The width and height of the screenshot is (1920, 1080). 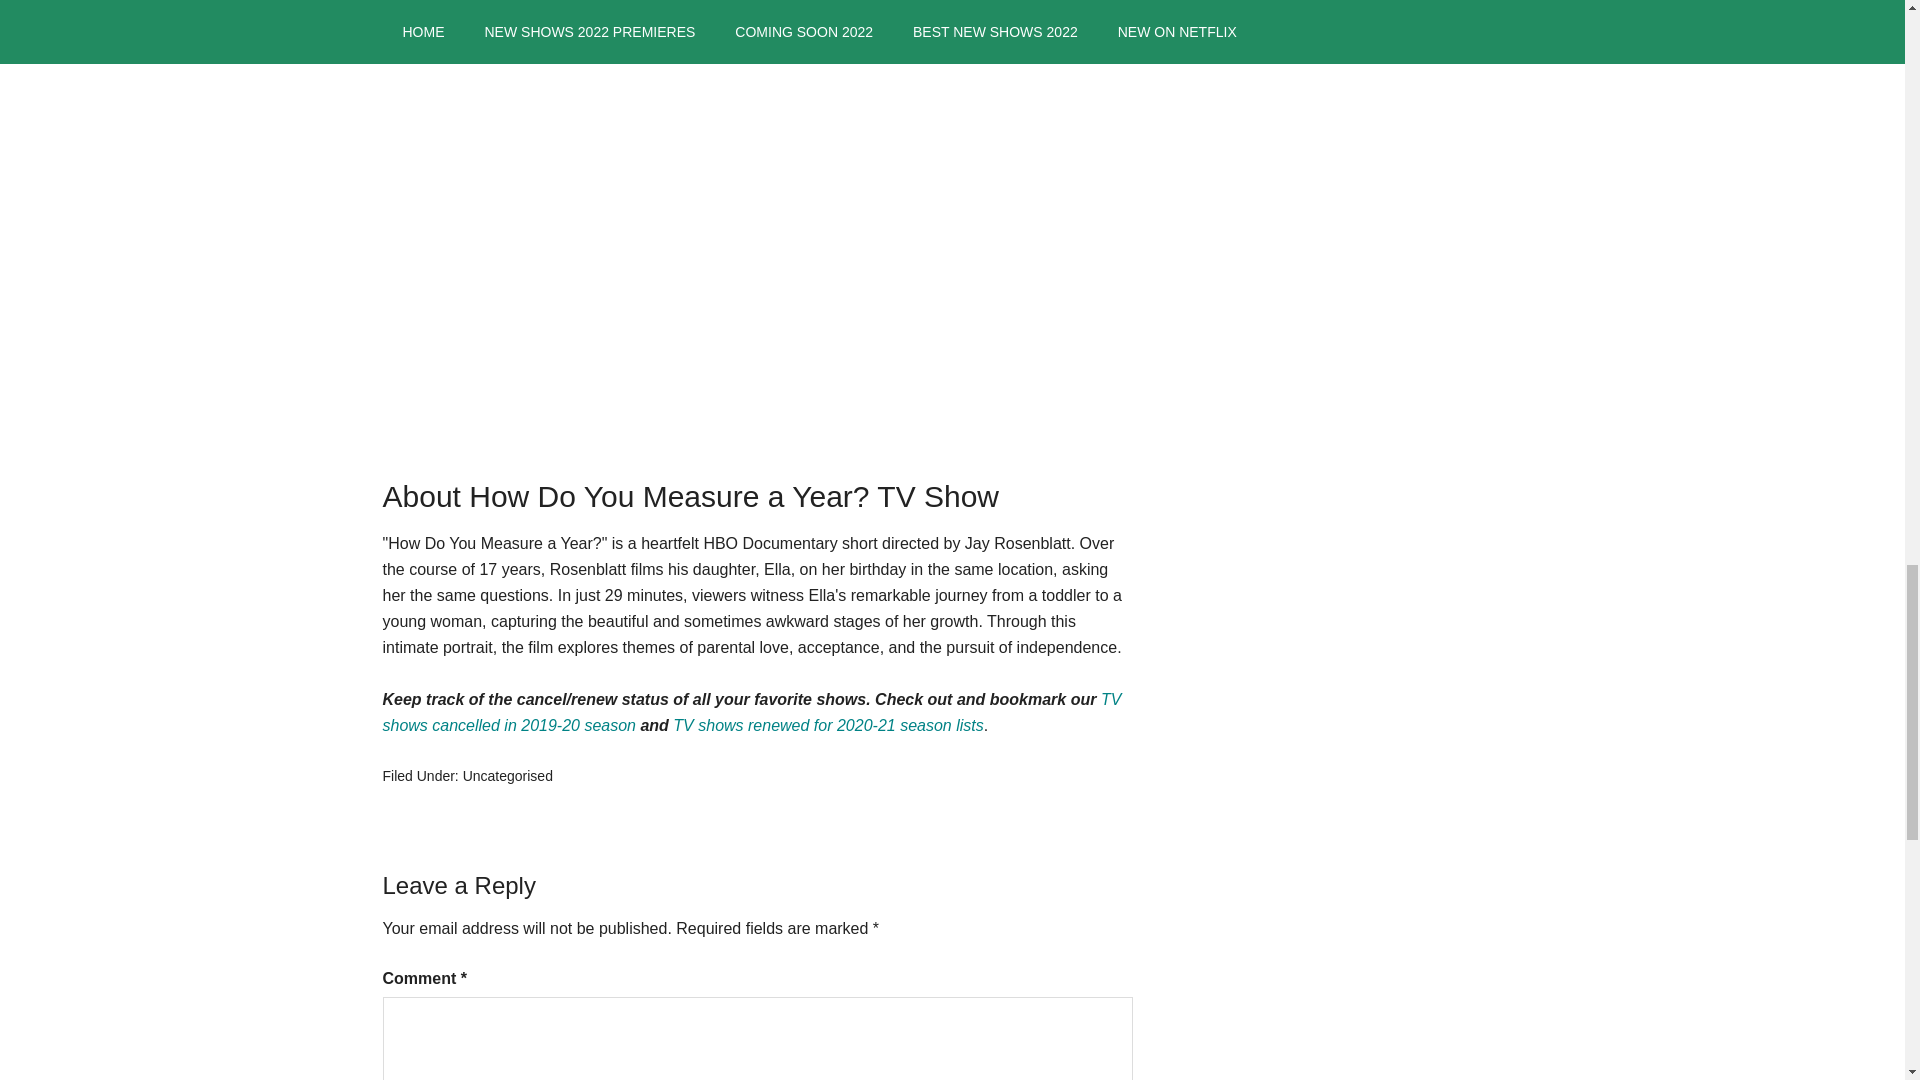 What do you see at coordinates (507, 776) in the screenshot?
I see `Uncategorised` at bounding box center [507, 776].